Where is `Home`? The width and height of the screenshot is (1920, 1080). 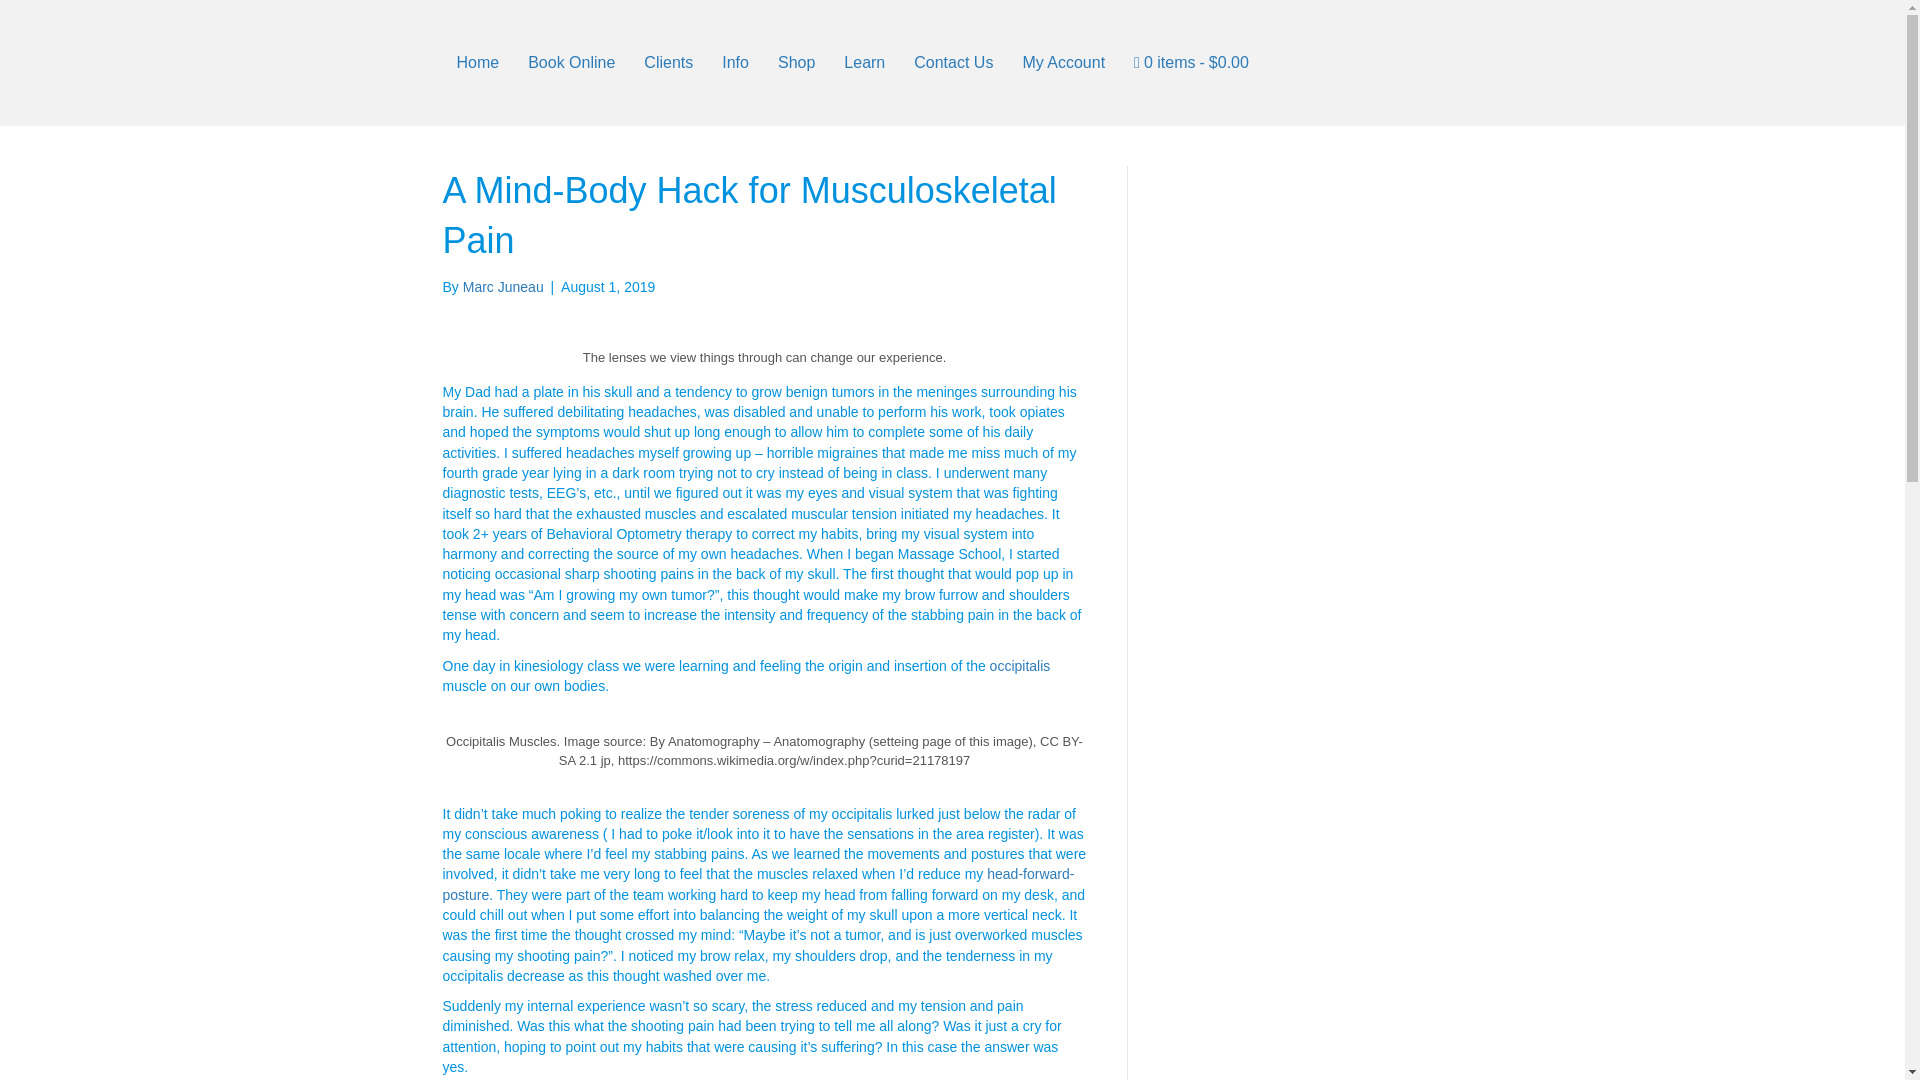
Home is located at coordinates (476, 63).